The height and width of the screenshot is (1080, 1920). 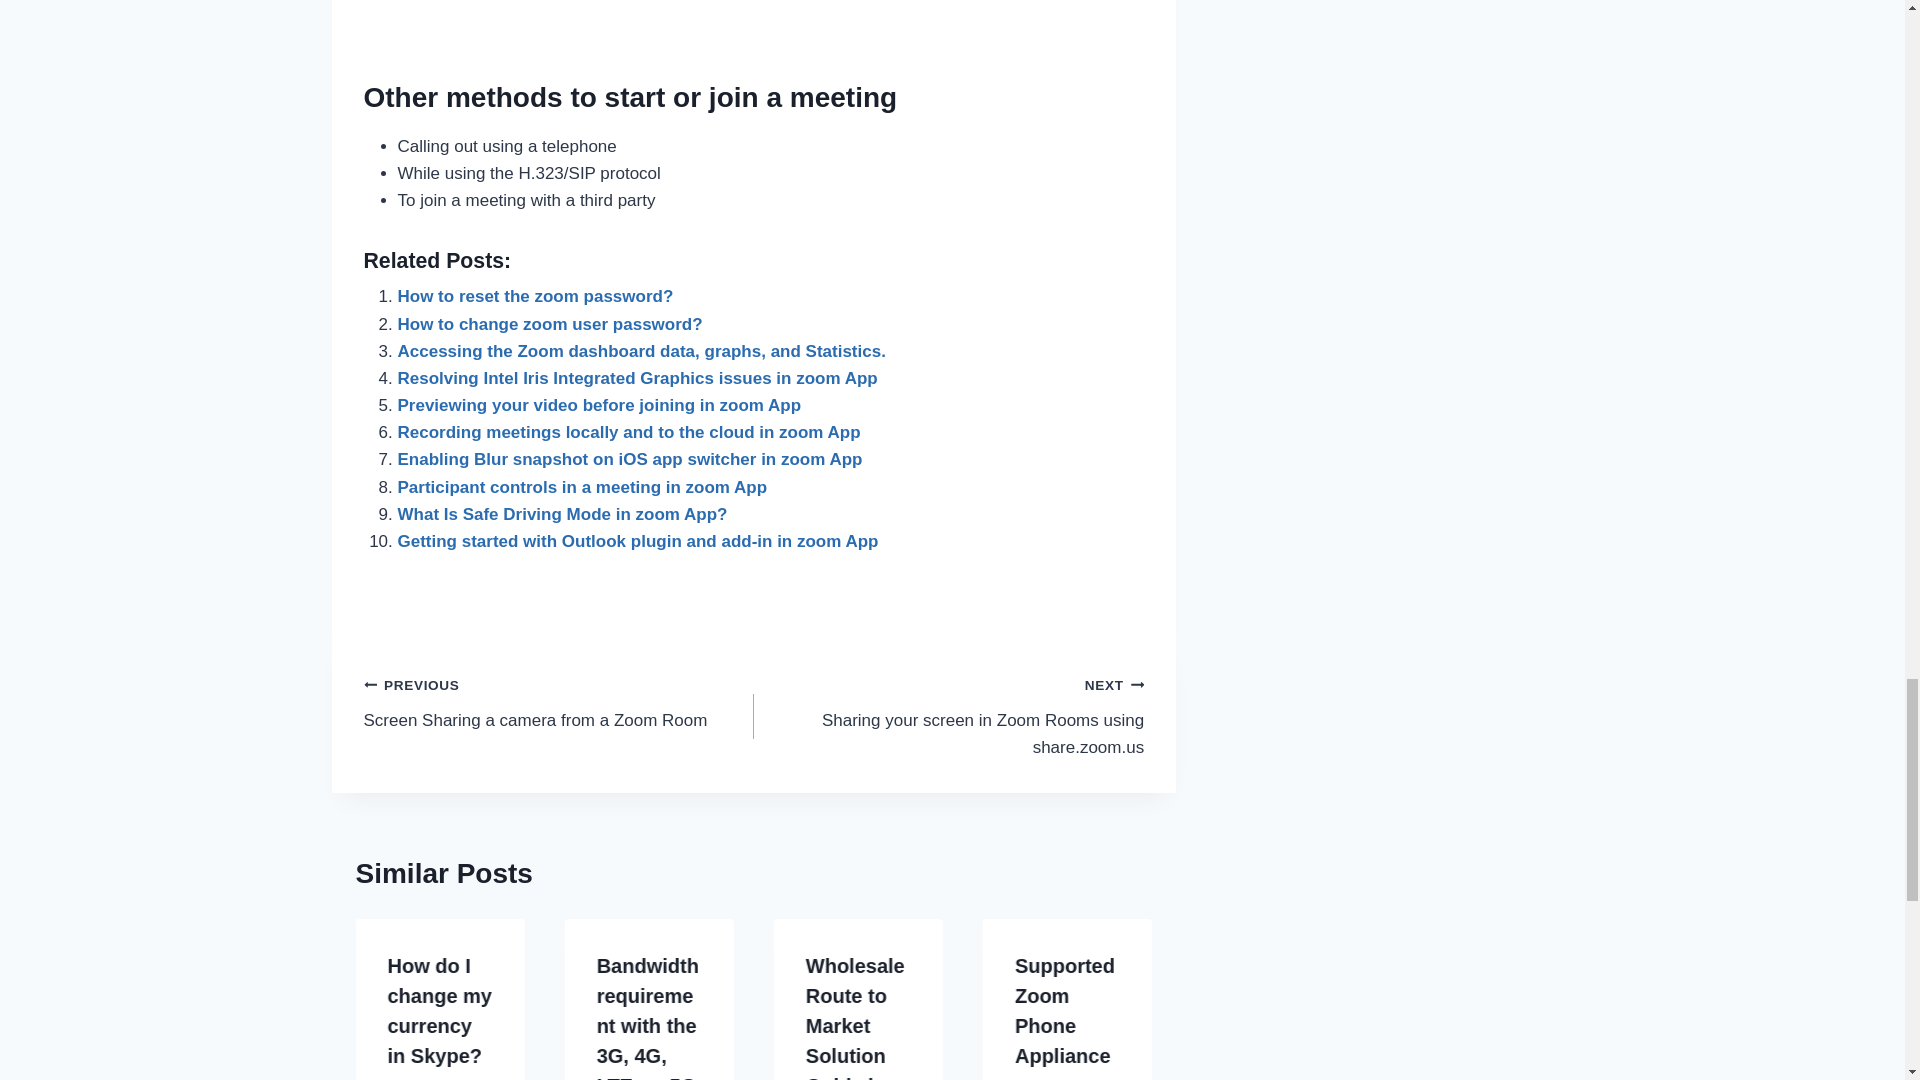 What do you see at coordinates (637, 378) in the screenshot?
I see `Resolving Intel Iris Integrated Graphics issues in zoom App` at bounding box center [637, 378].